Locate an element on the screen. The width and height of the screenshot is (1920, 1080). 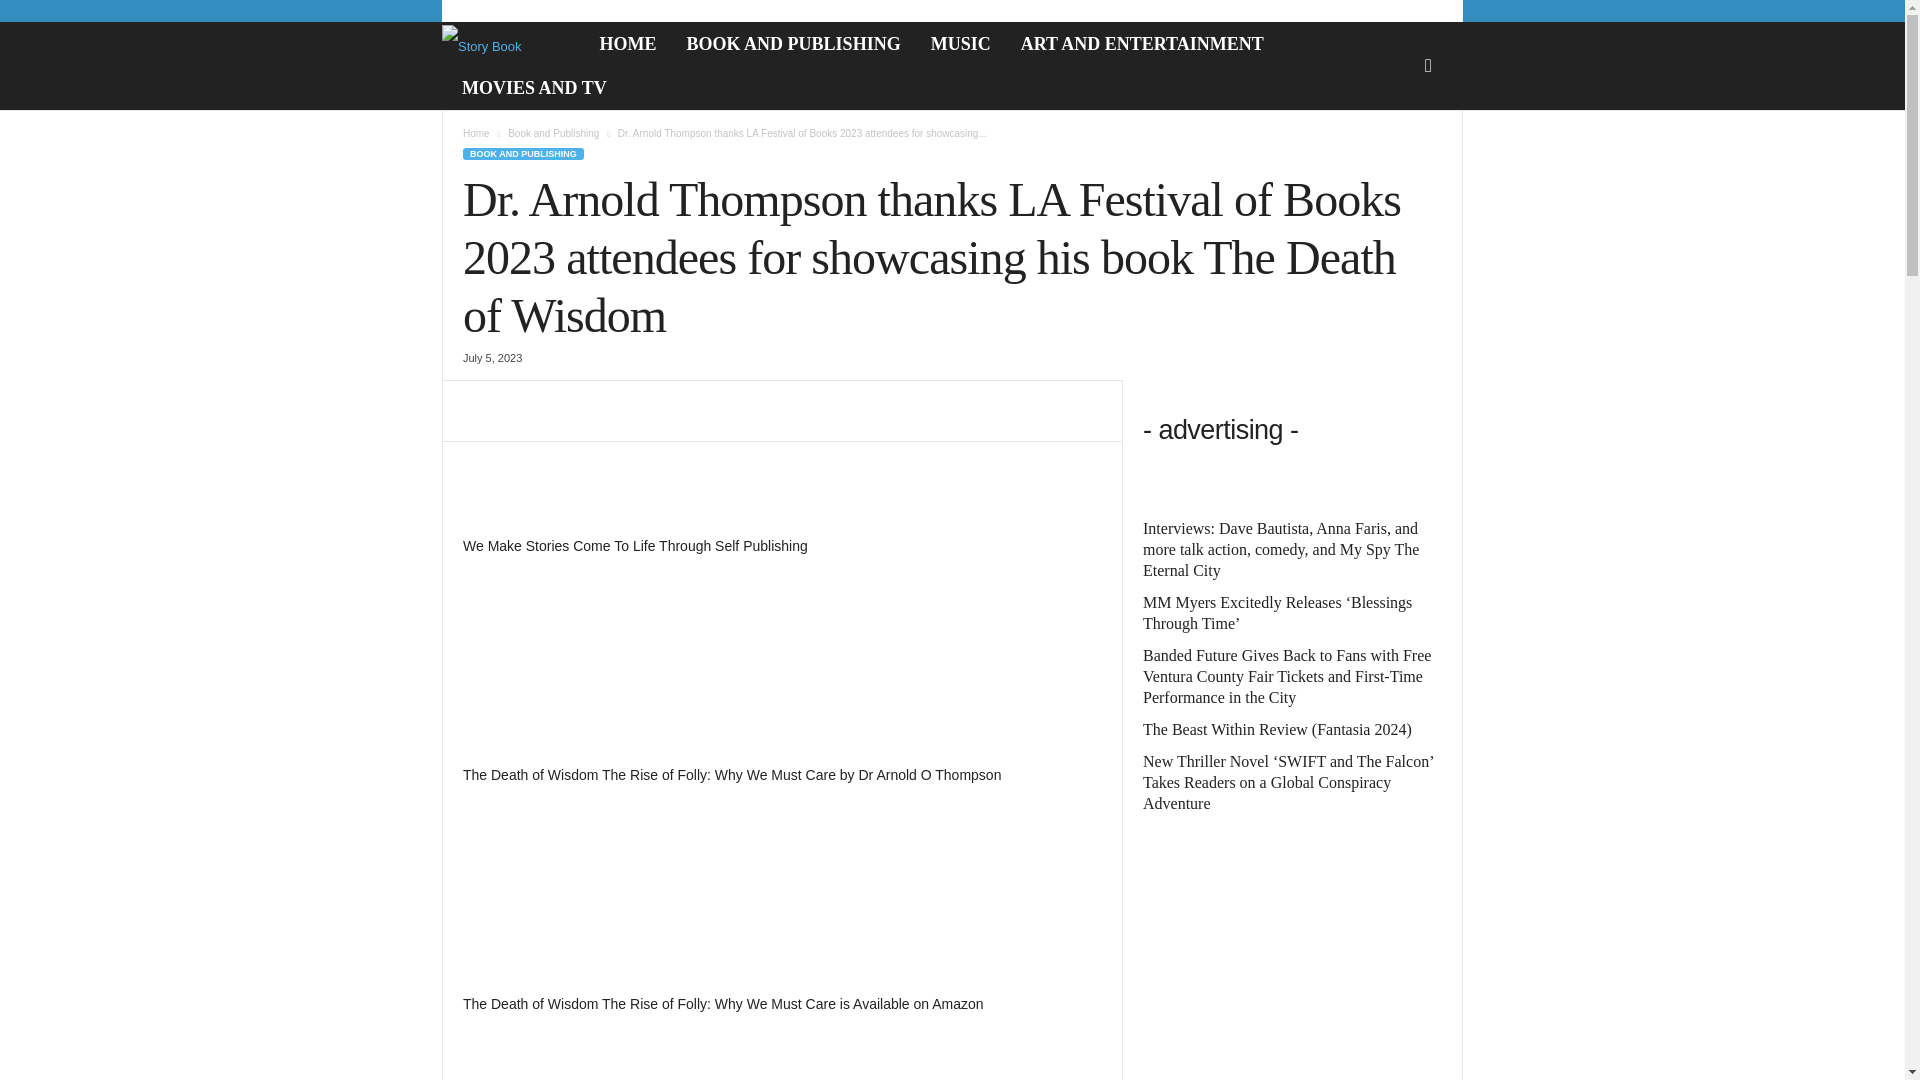
HOME is located at coordinates (628, 43).